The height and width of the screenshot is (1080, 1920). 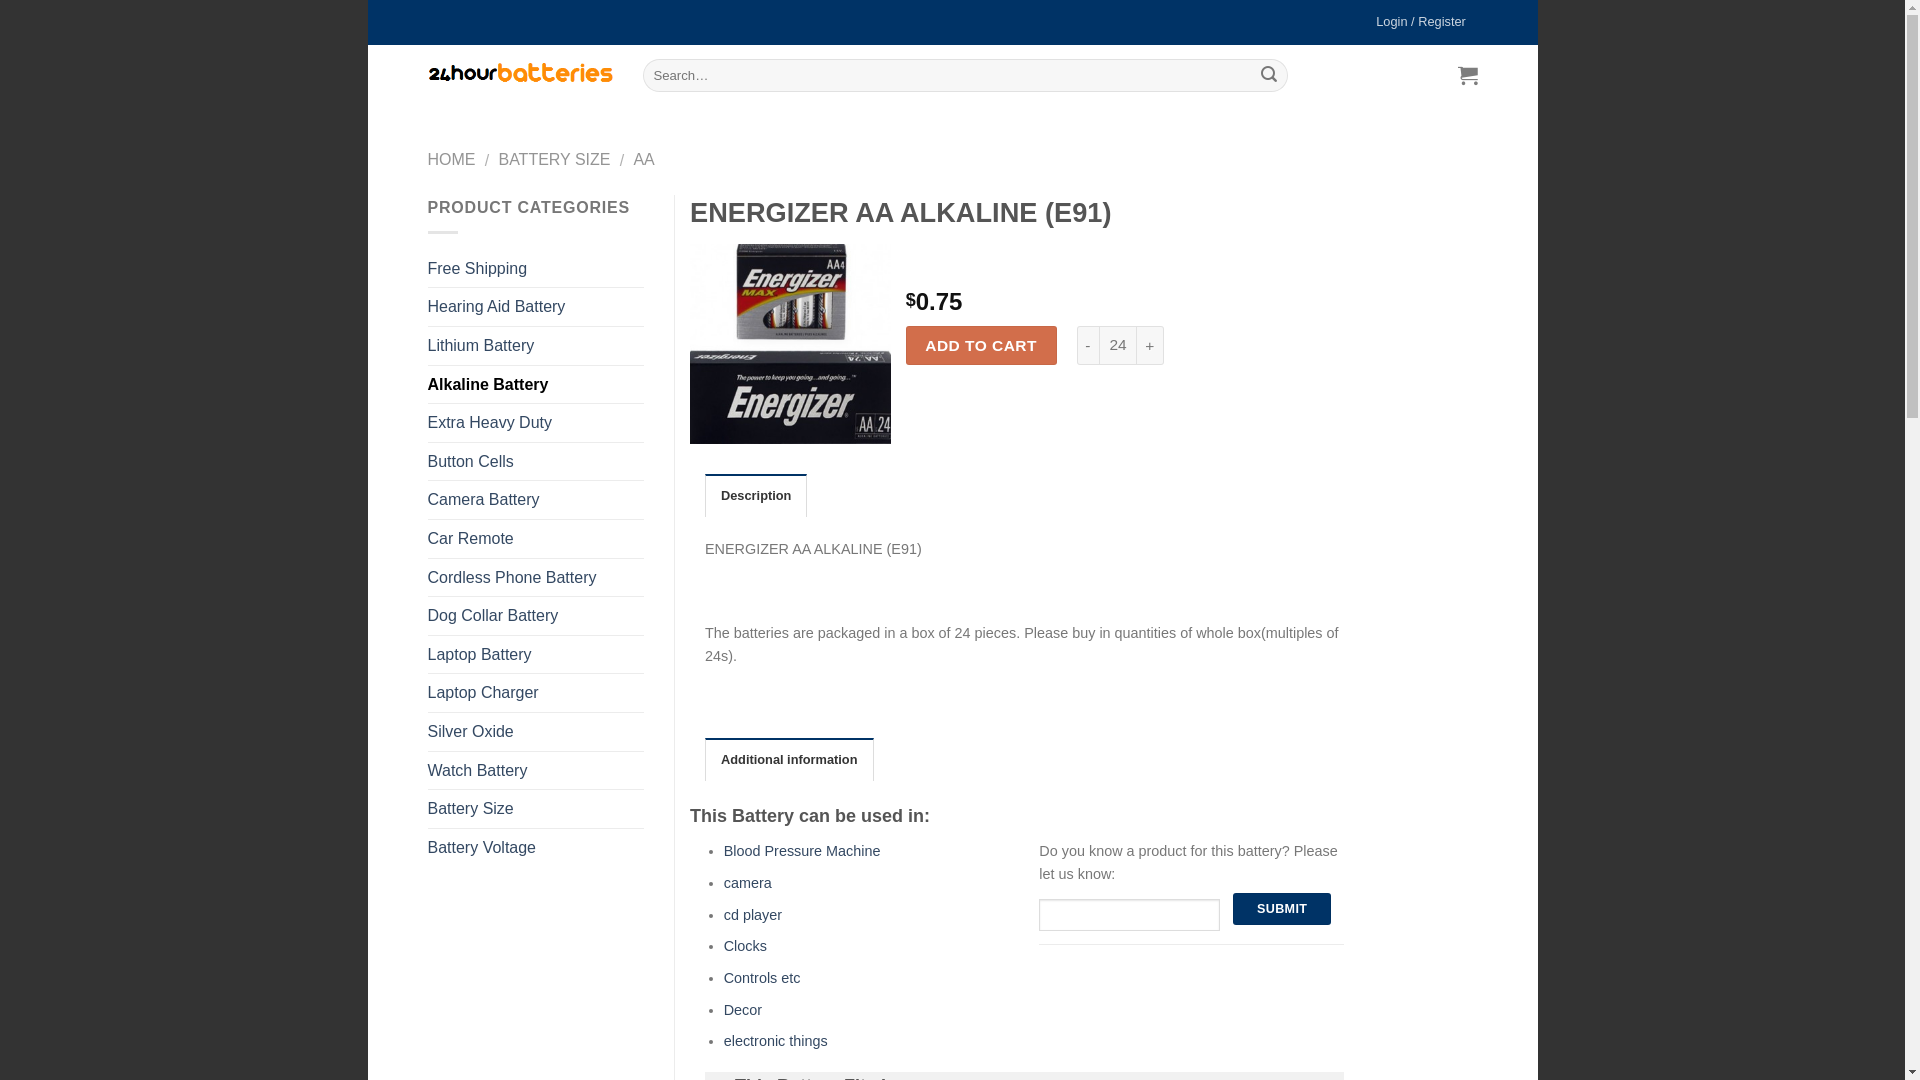 I want to click on Laptop Battery, so click(x=536, y=655).